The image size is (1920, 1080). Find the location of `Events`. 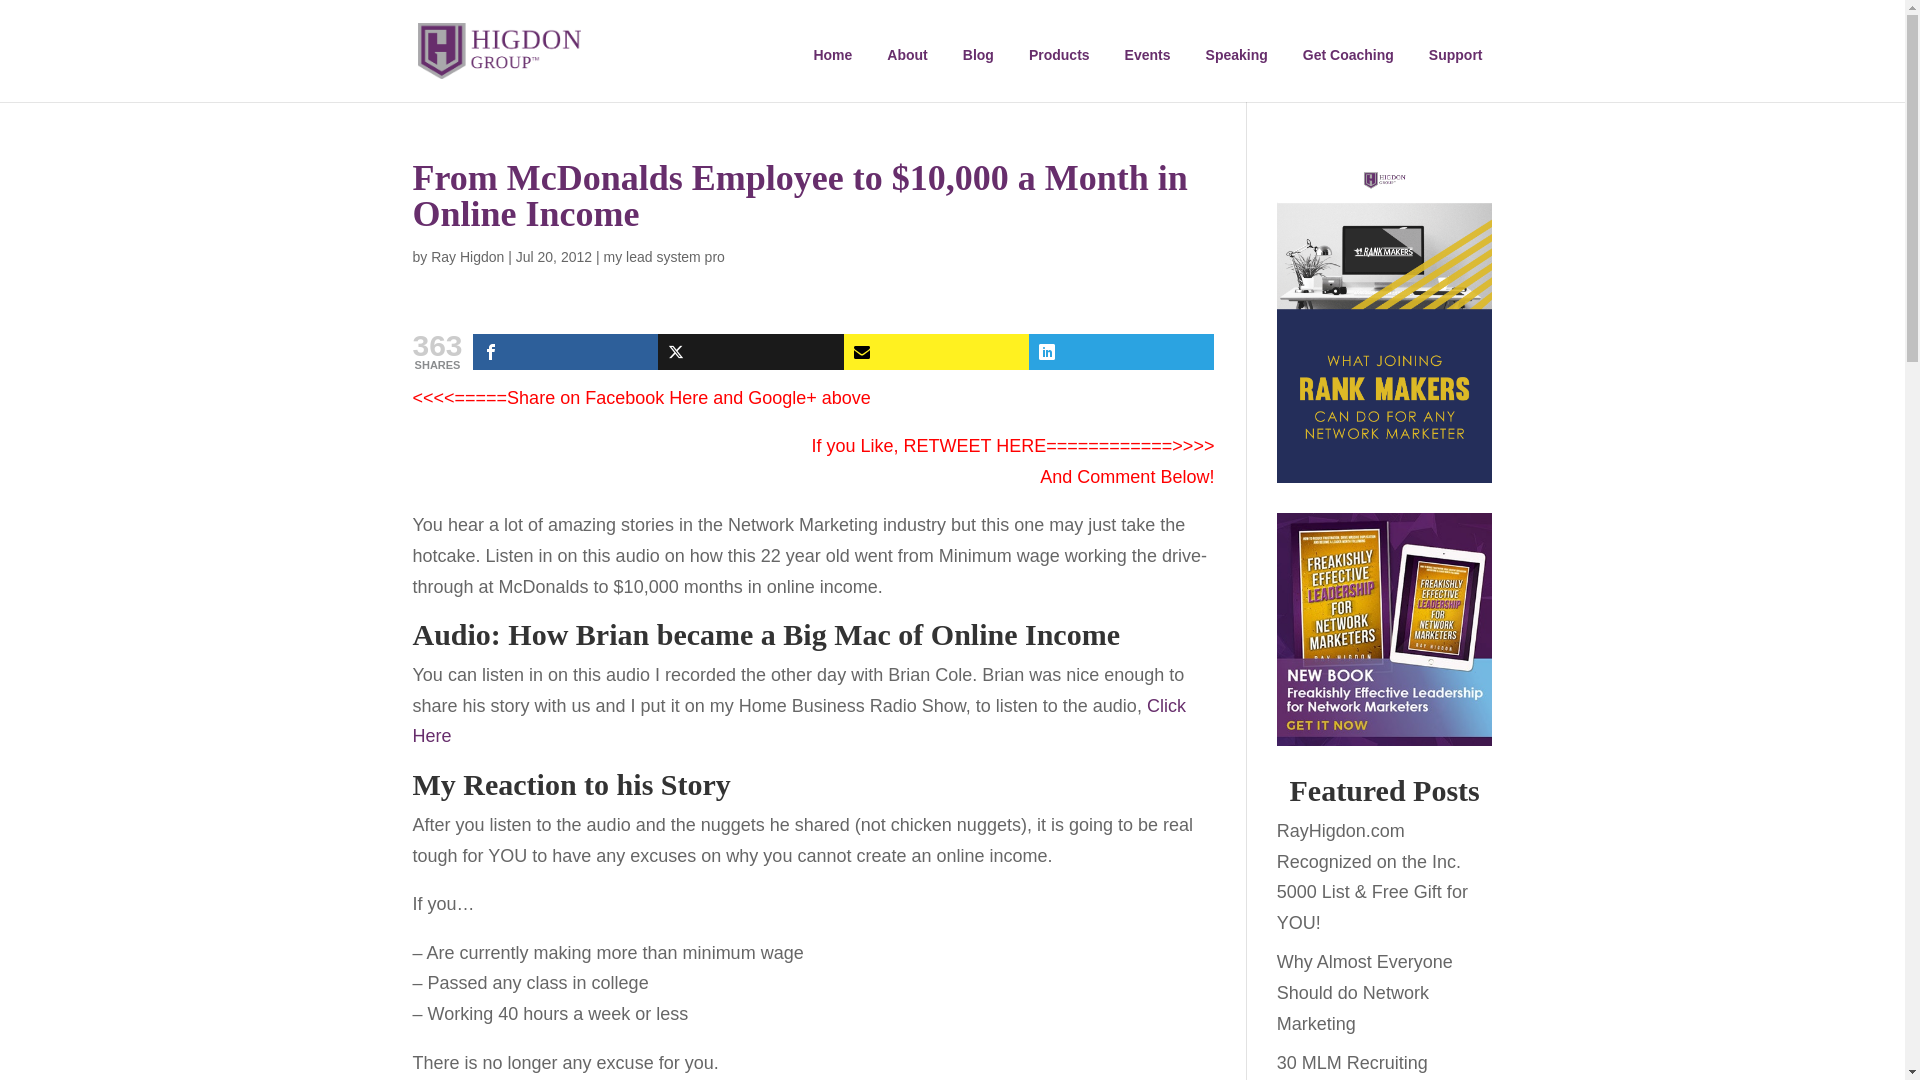

Events is located at coordinates (1148, 54).